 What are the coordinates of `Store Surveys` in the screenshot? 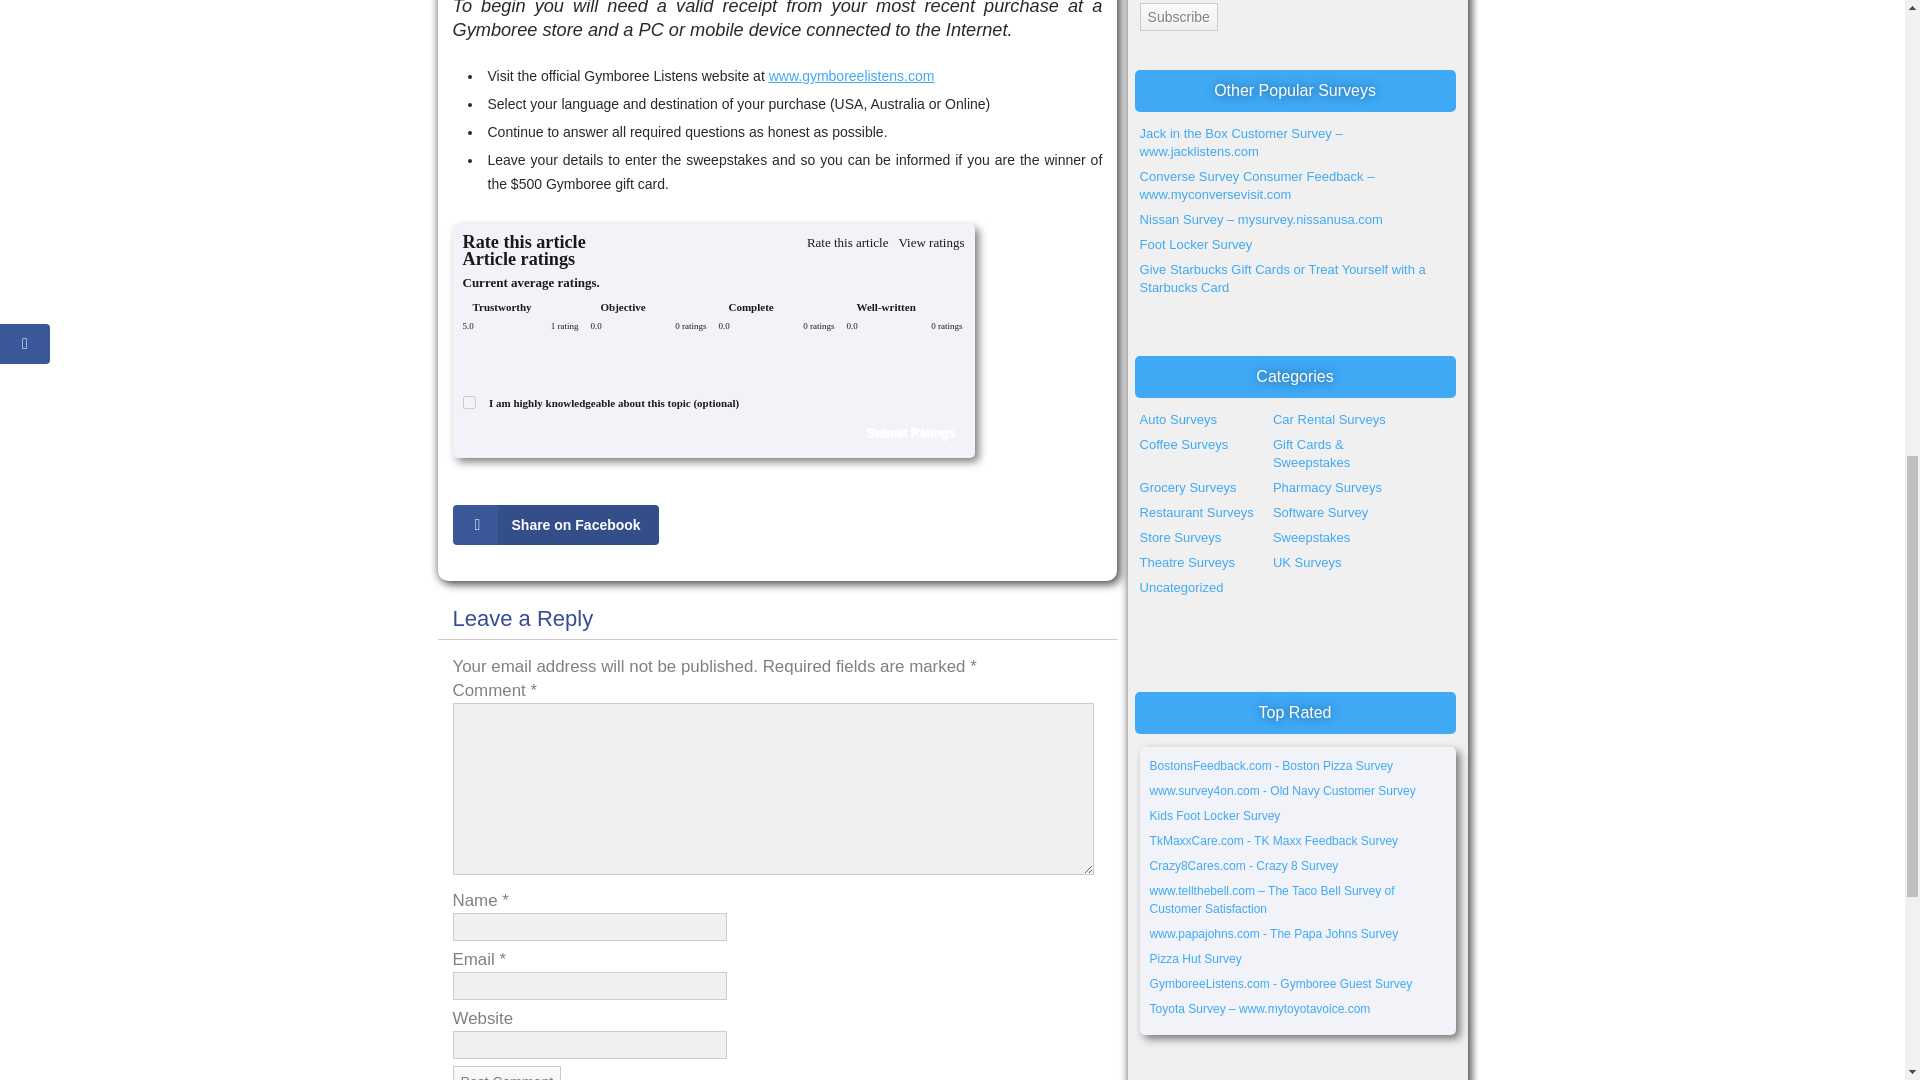 It's located at (1180, 538).